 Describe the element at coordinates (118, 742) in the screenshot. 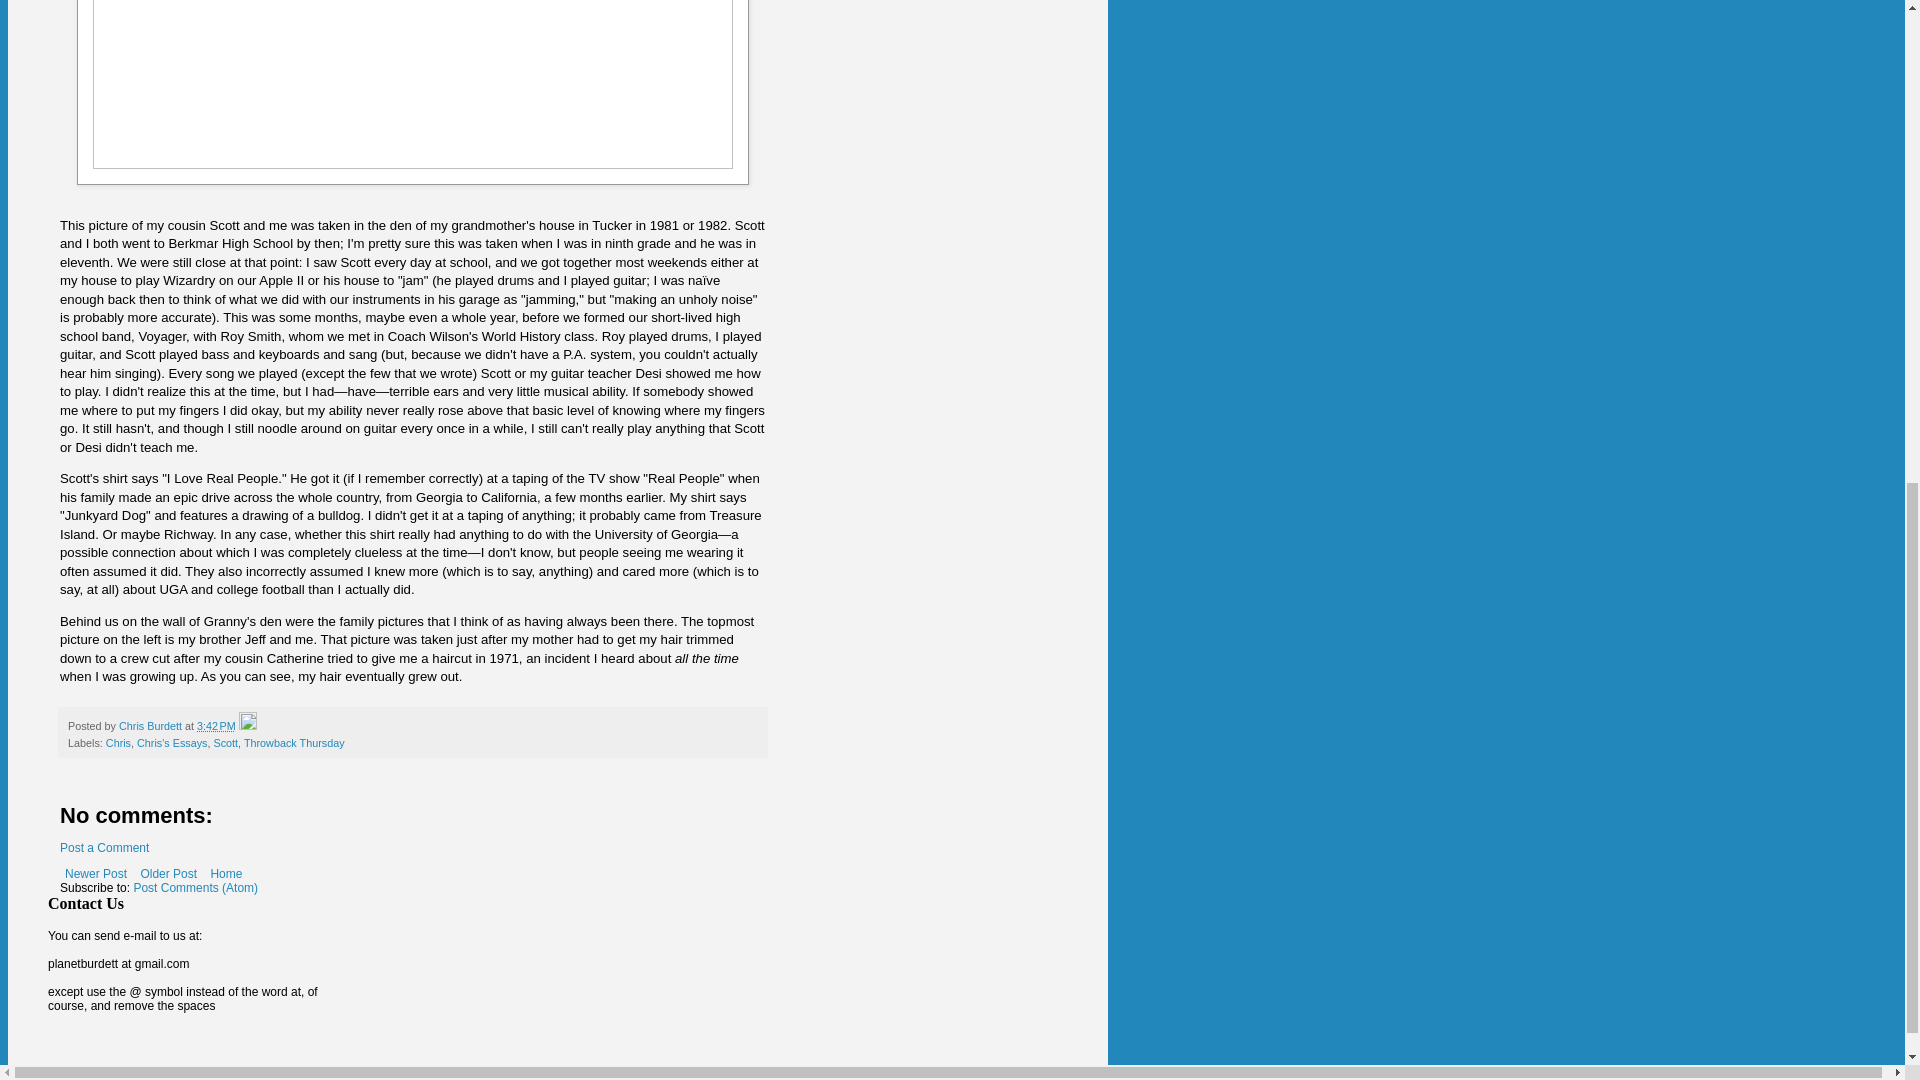

I see `Chris` at that location.